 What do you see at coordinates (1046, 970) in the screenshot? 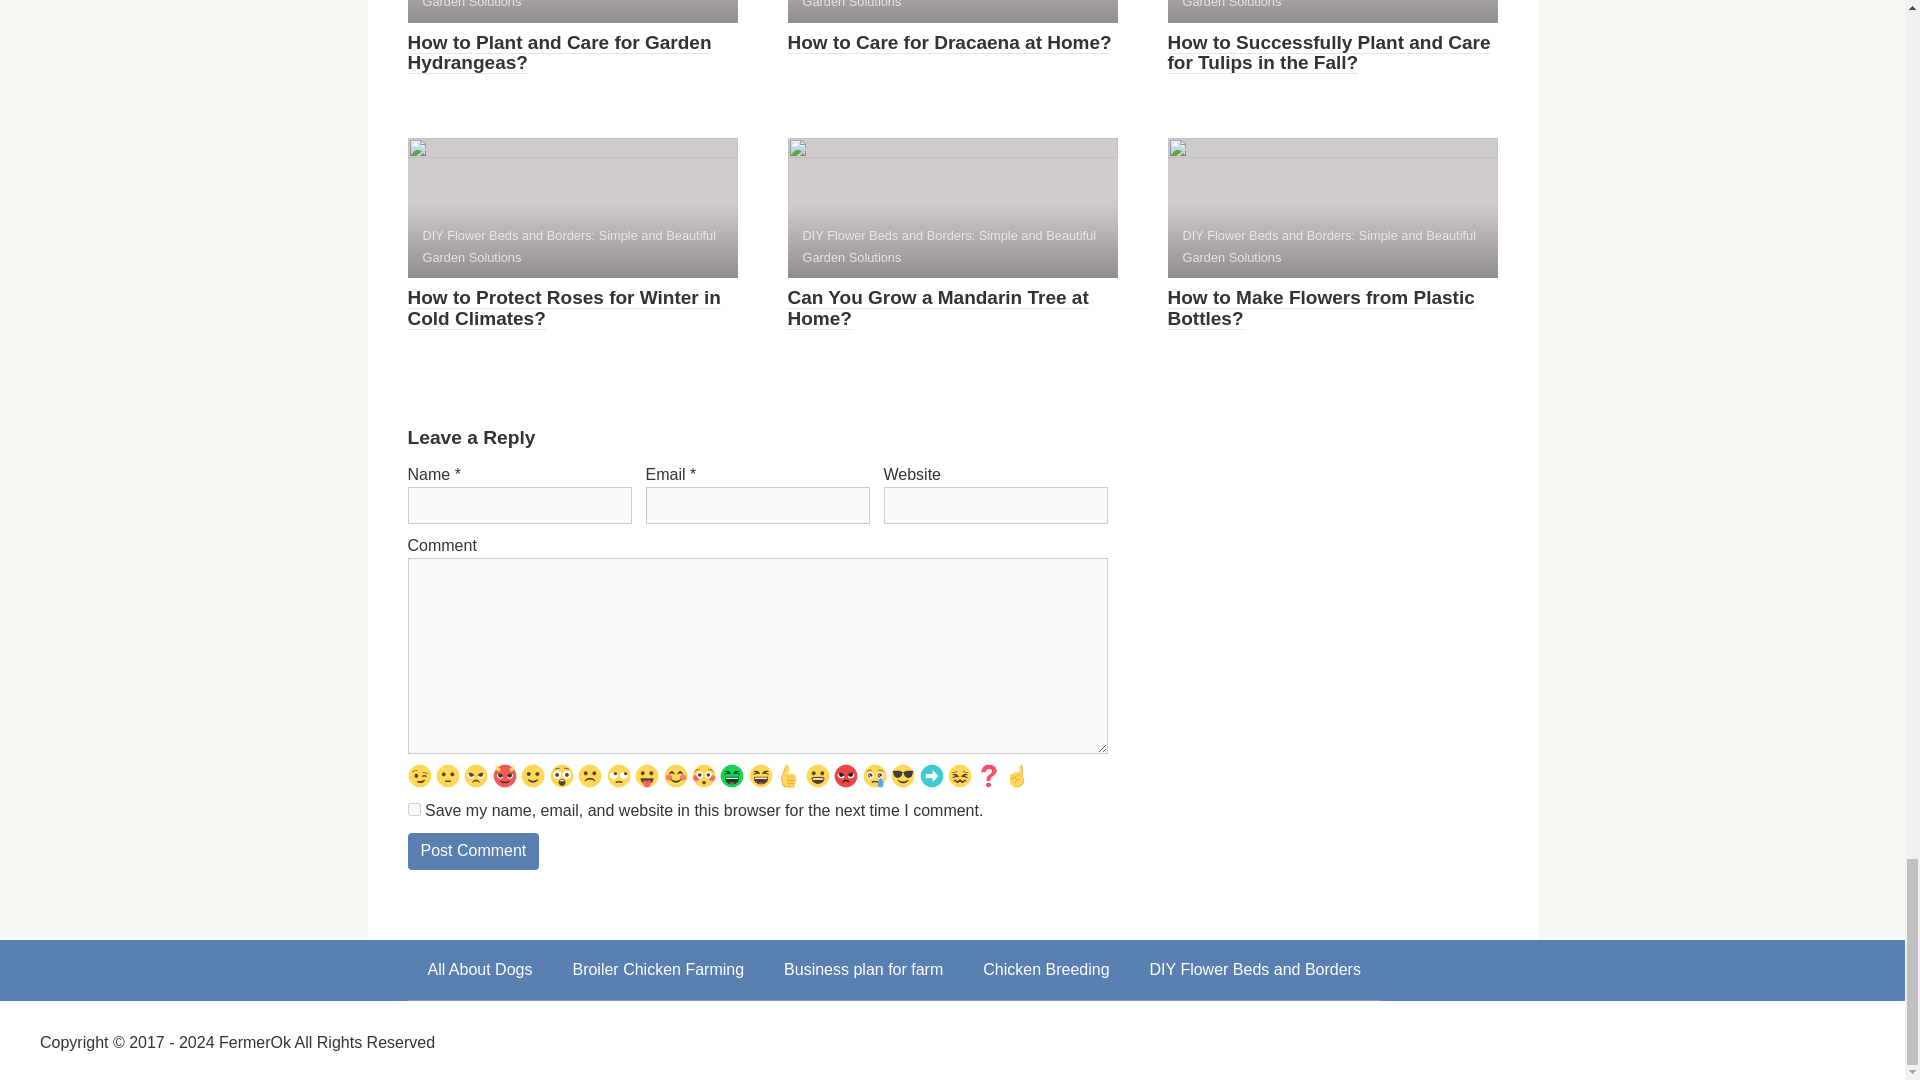
I see `Chicken Breeding` at bounding box center [1046, 970].